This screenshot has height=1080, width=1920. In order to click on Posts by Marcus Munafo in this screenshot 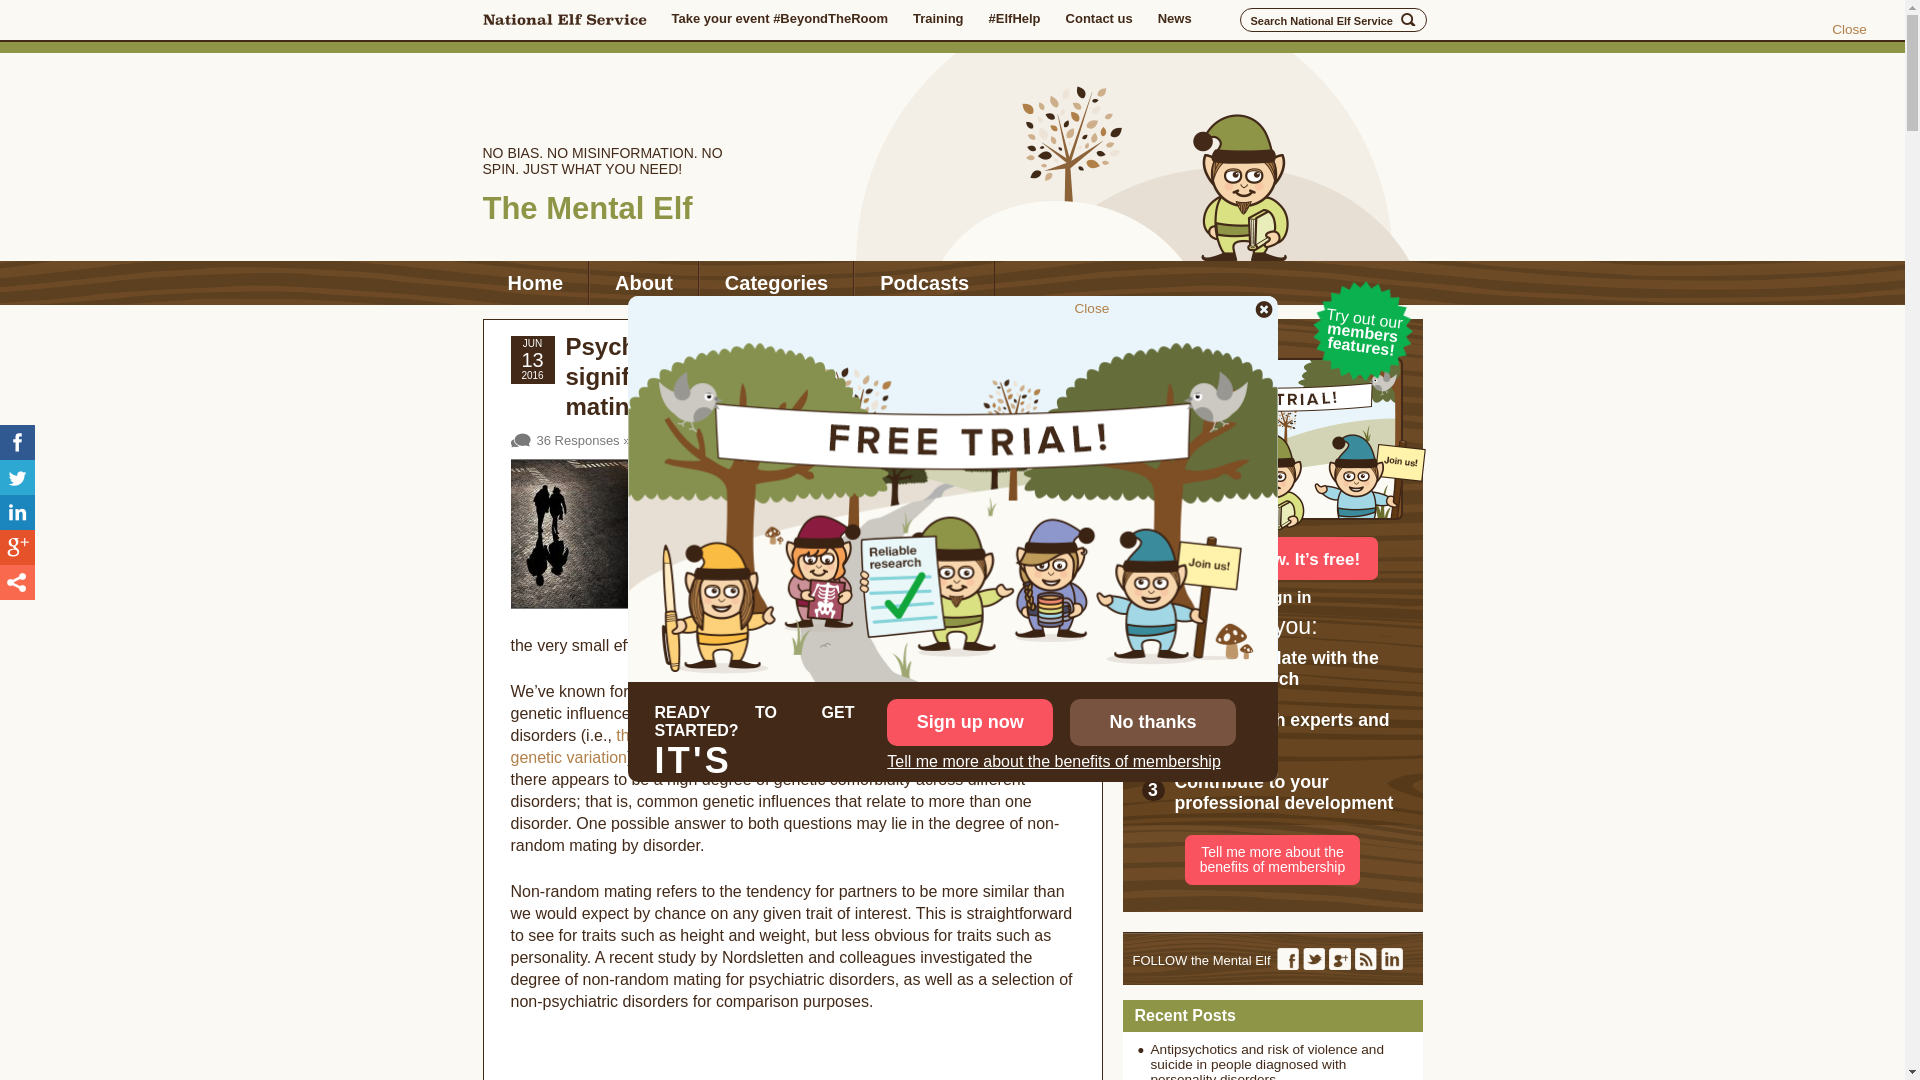, I will do `click(1034, 418)`.